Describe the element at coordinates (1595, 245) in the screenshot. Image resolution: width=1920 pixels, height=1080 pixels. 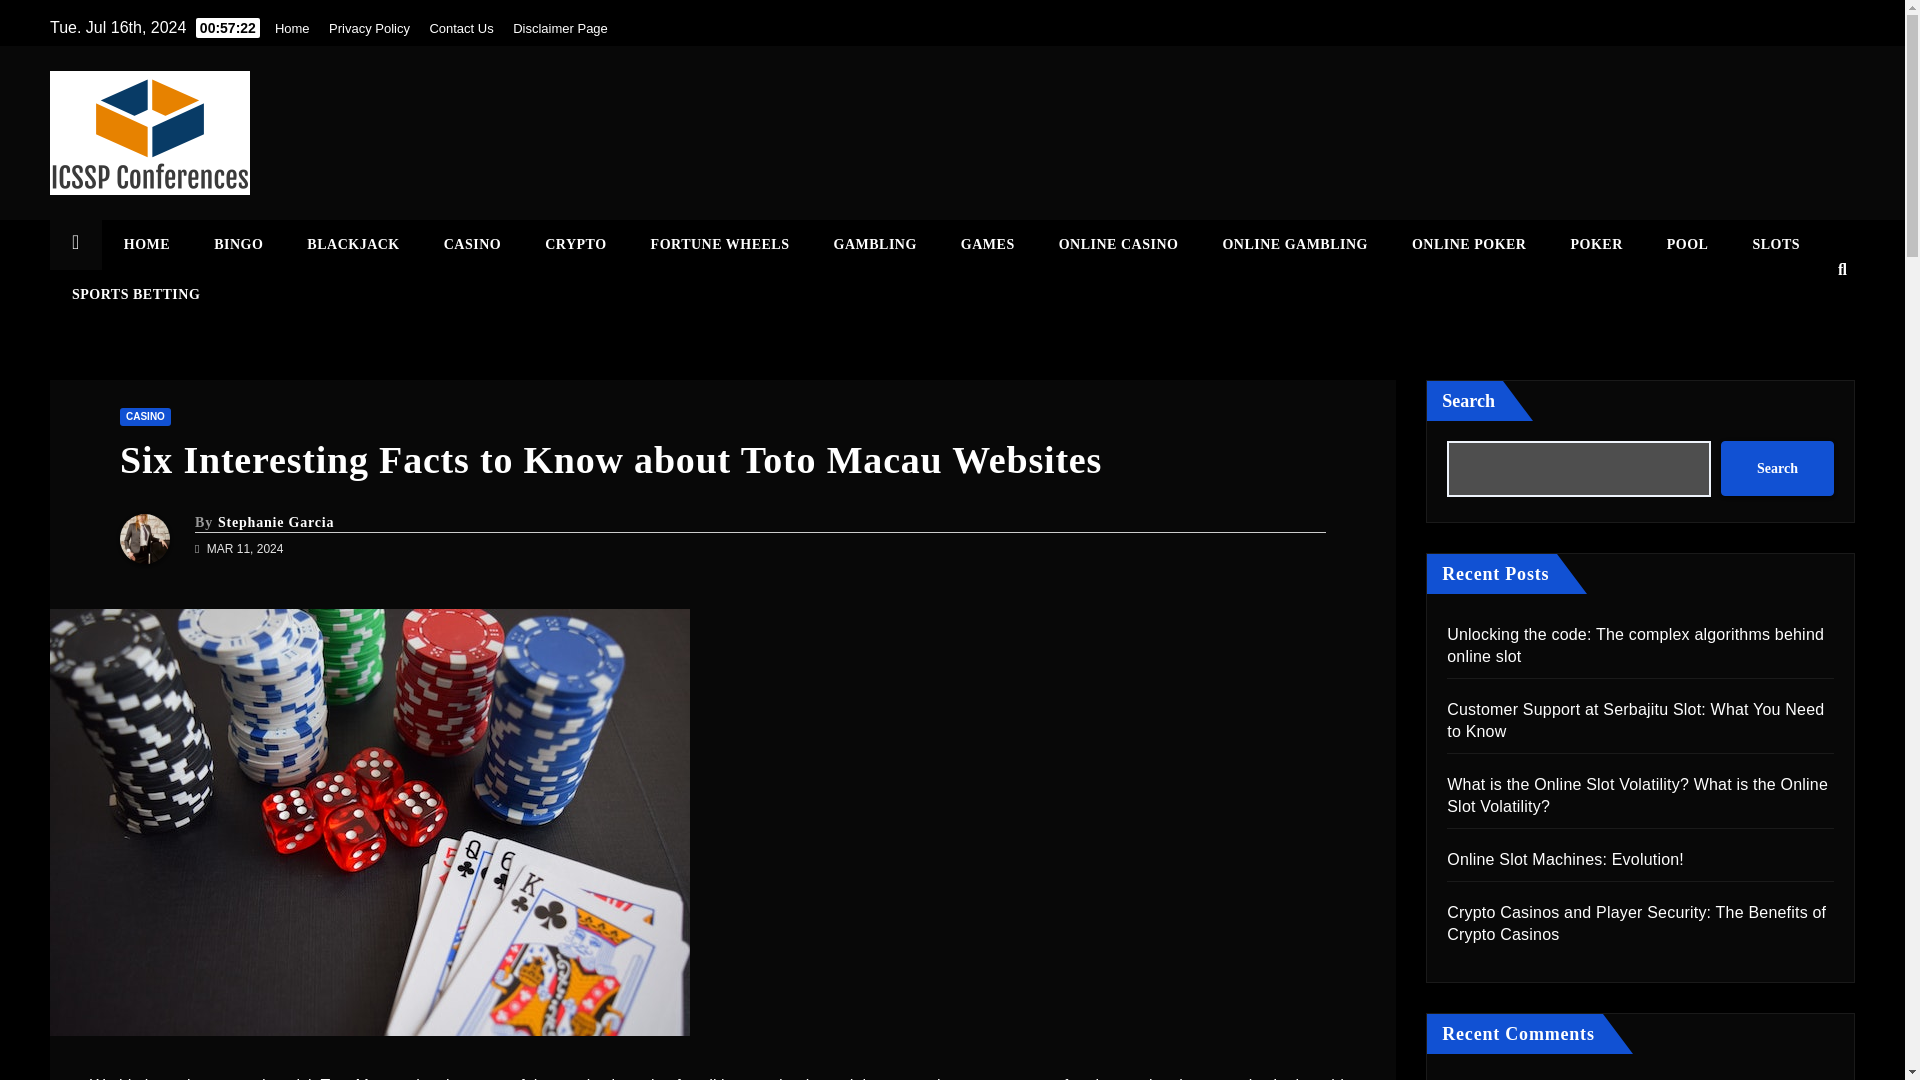
I see `POKER` at that location.